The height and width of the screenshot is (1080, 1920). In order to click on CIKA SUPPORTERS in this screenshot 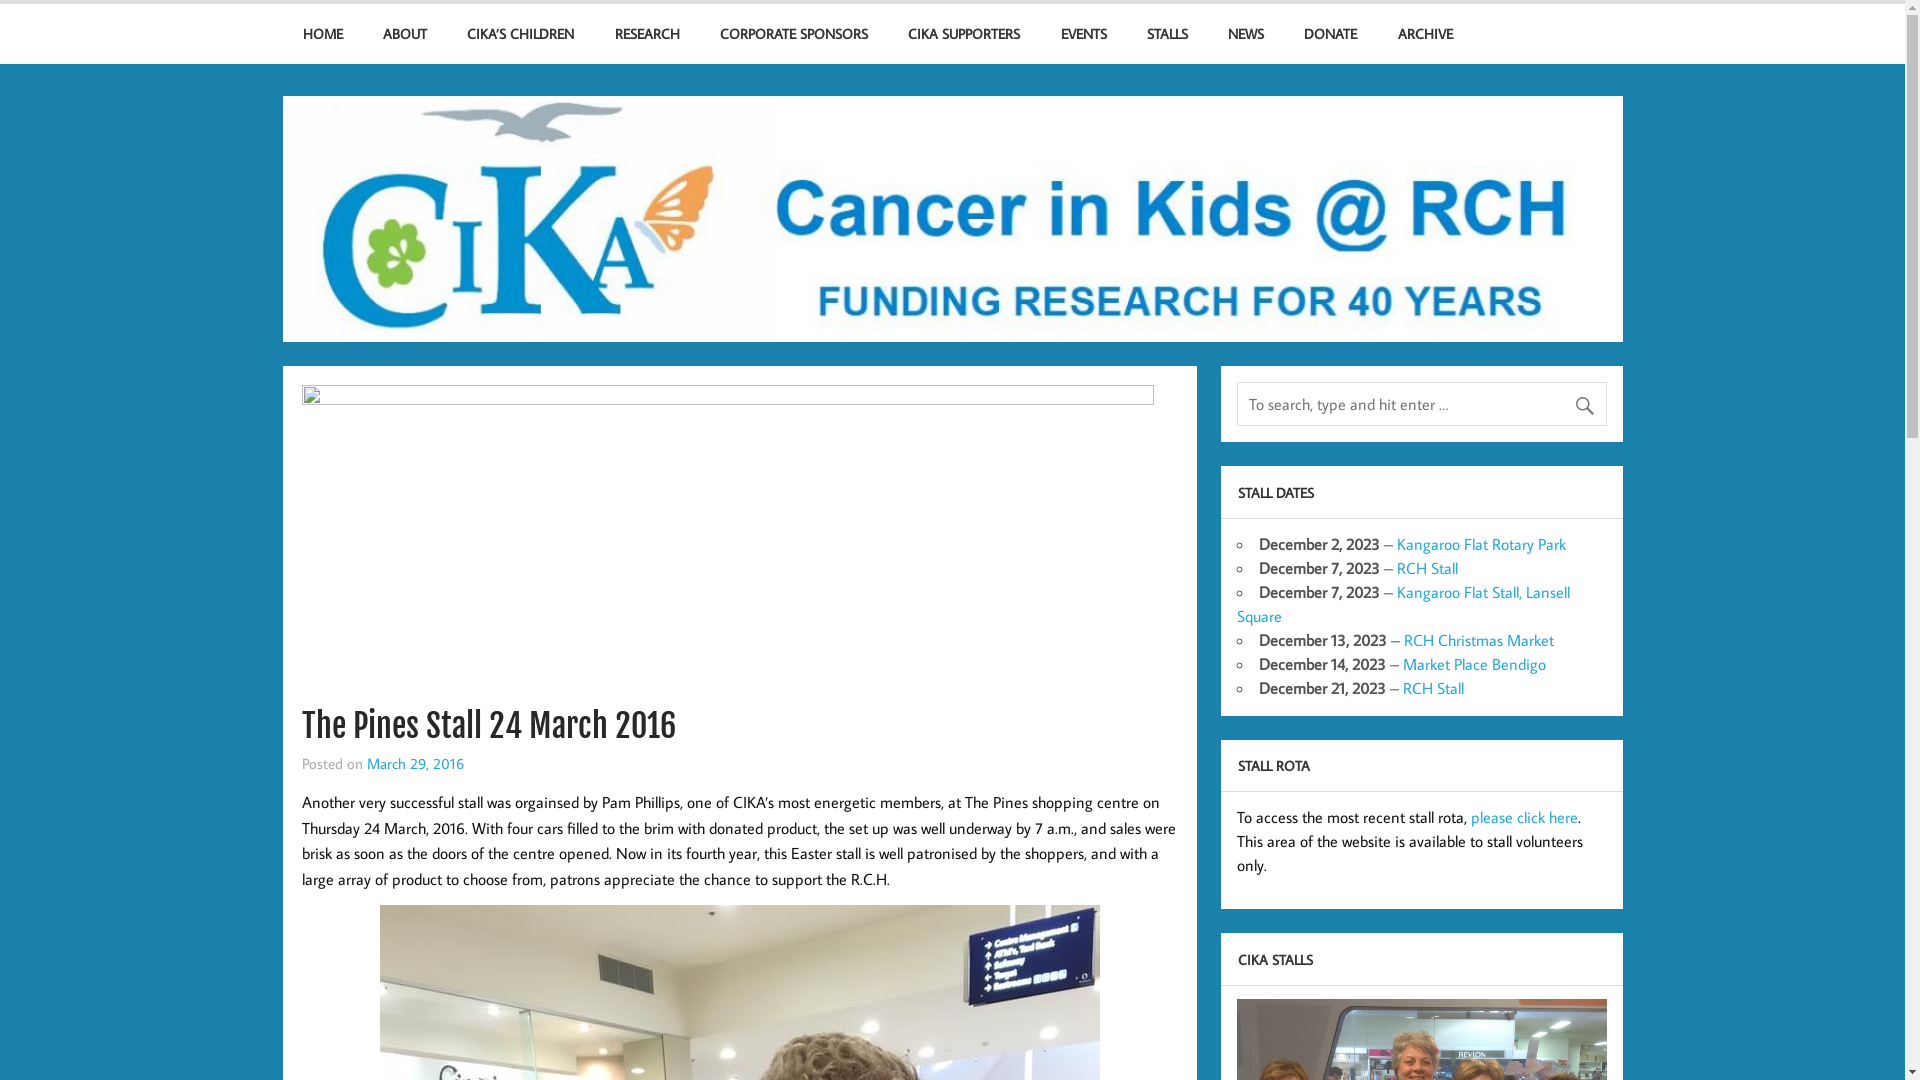, I will do `click(964, 34)`.